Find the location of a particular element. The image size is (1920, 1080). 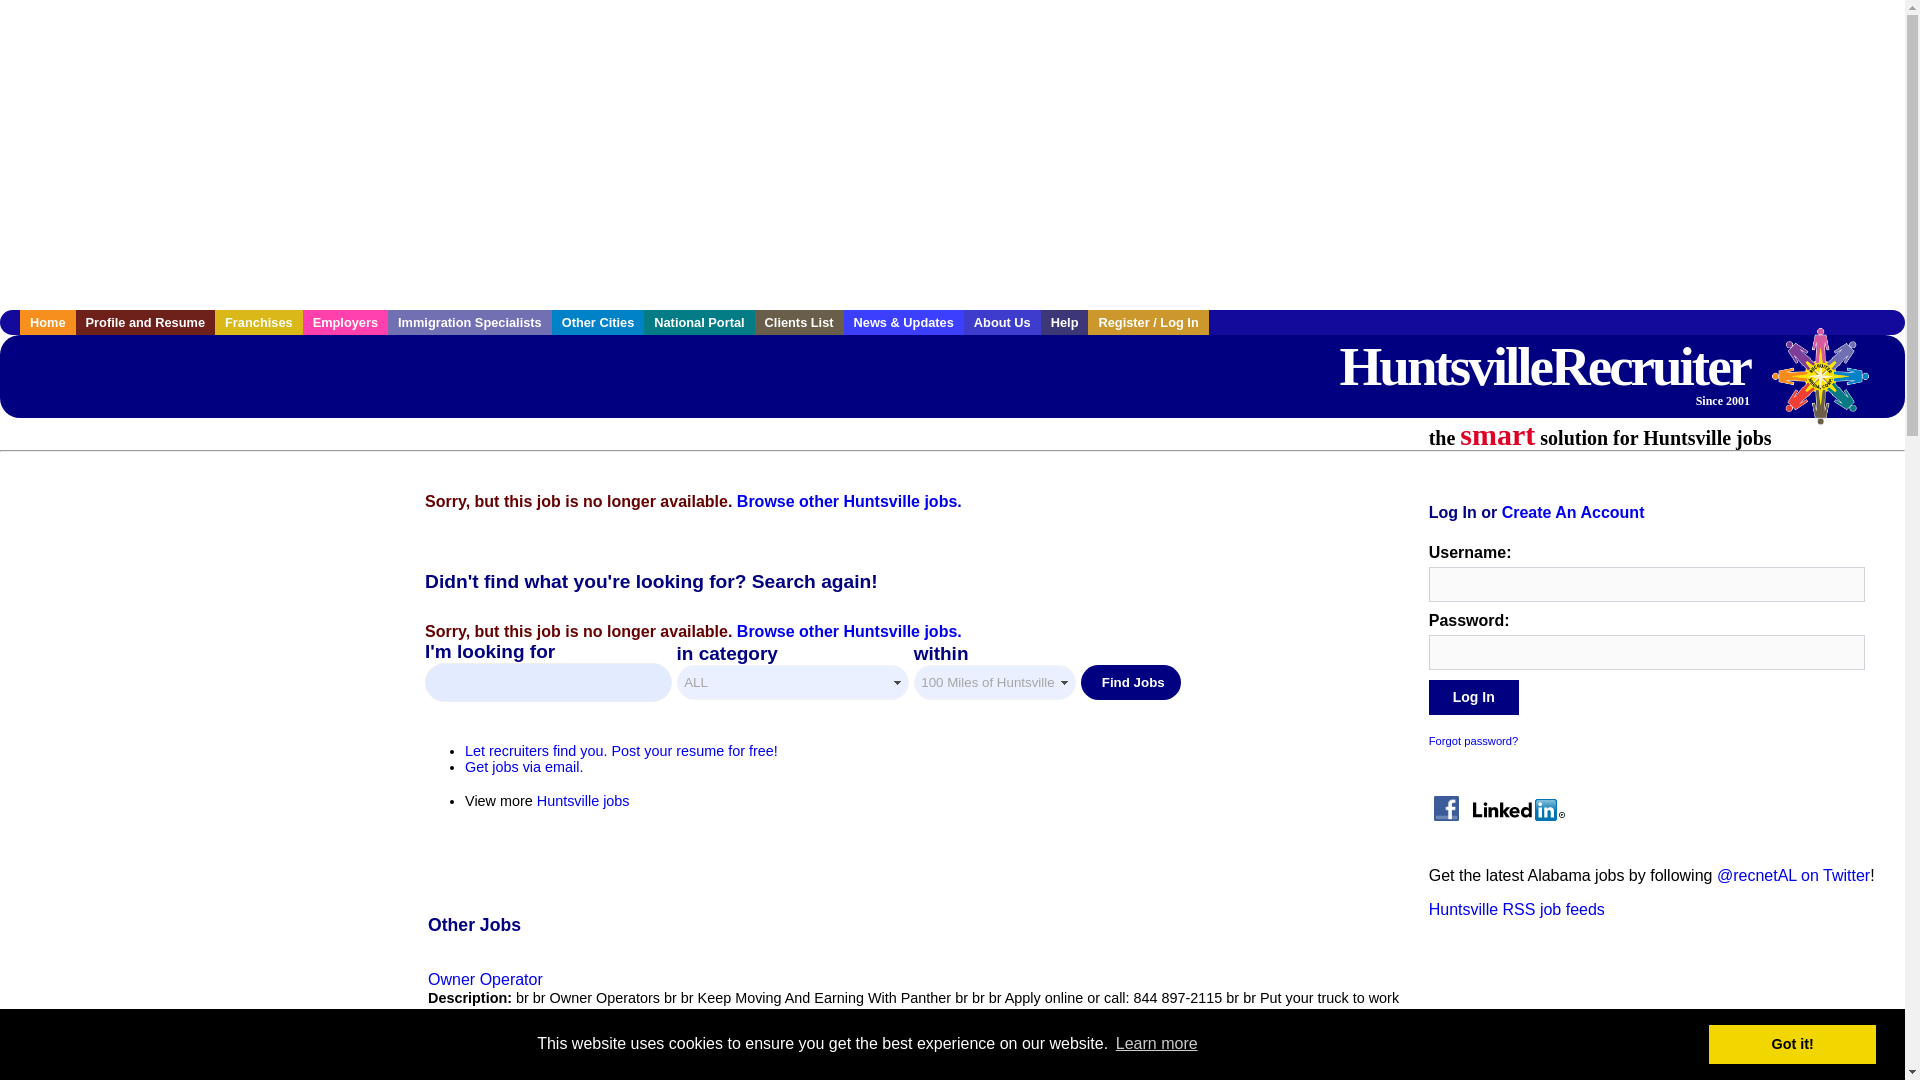

Other Recruiter Networks Cities is located at coordinates (598, 322).